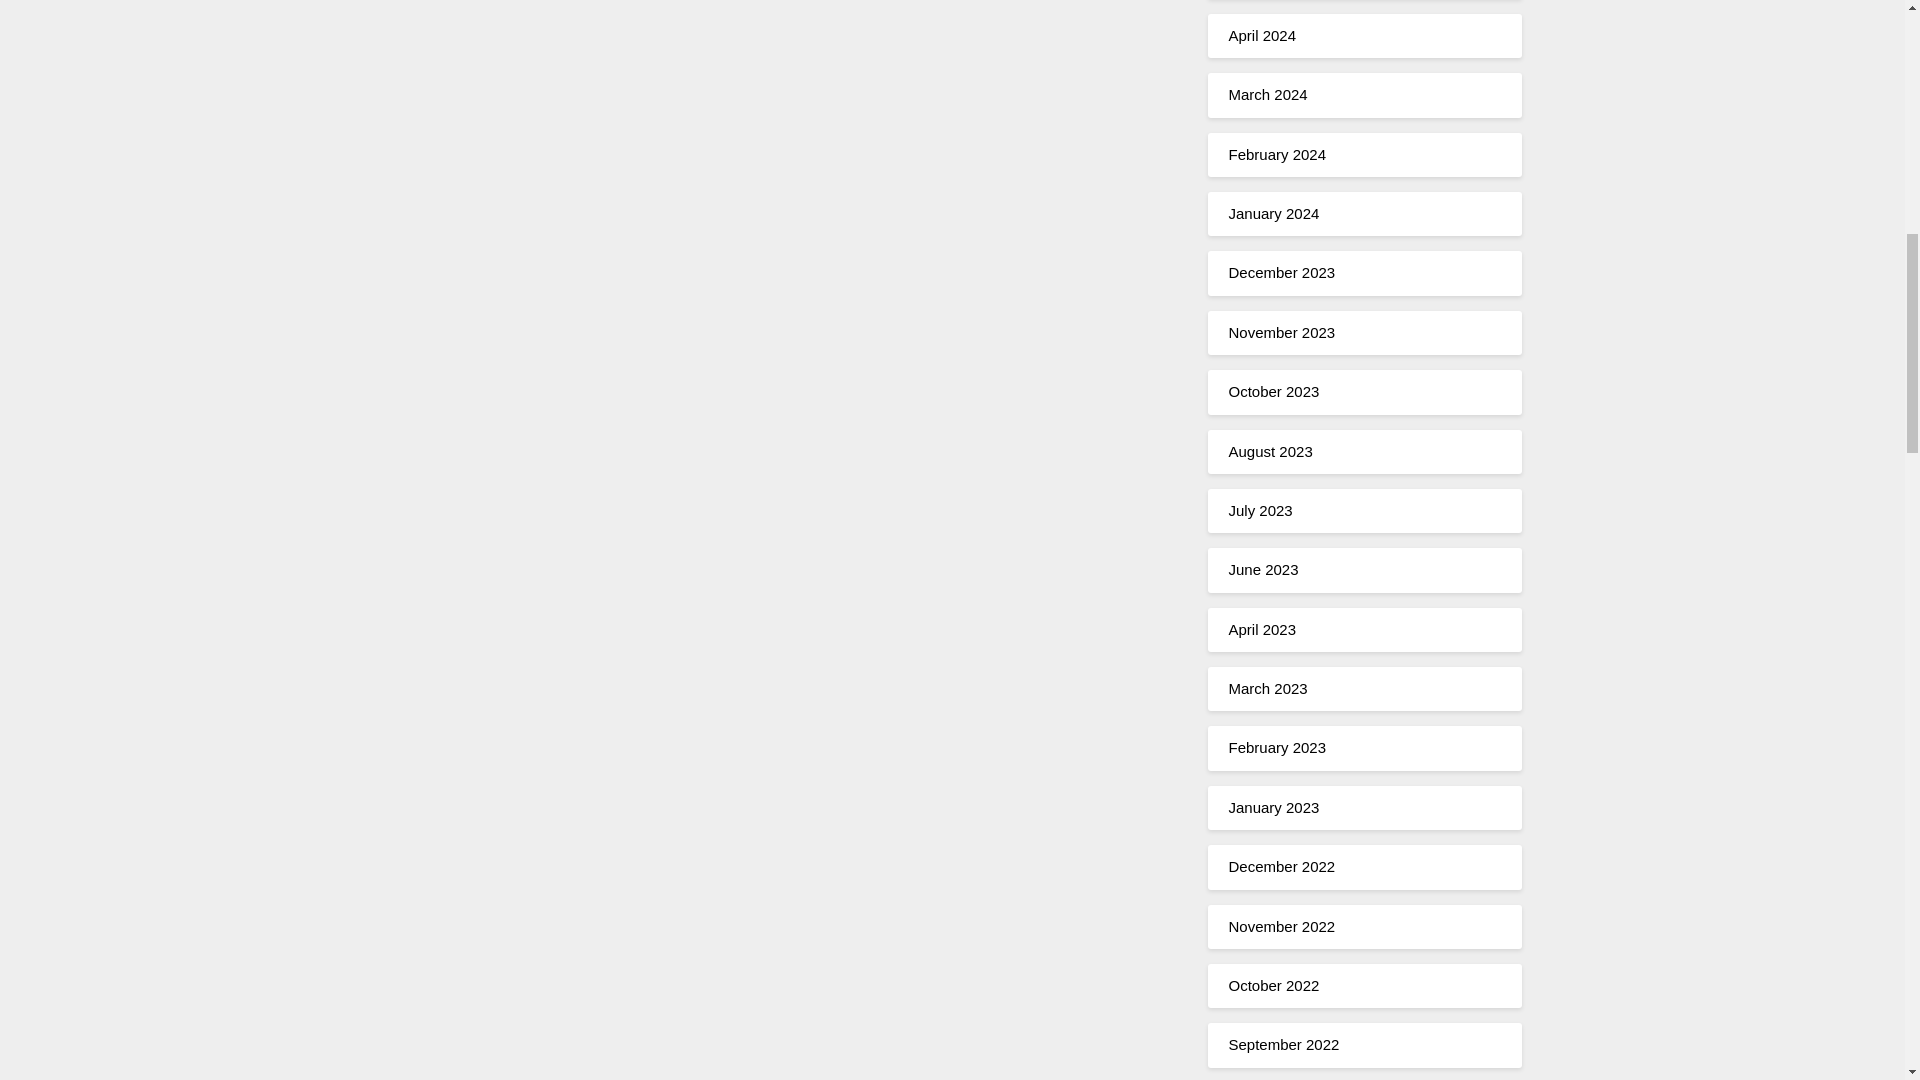 This screenshot has width=1920, height=1080. Describe the element at coordinates (1274, 214) in the screenshot. I see `January 2024` at that location.